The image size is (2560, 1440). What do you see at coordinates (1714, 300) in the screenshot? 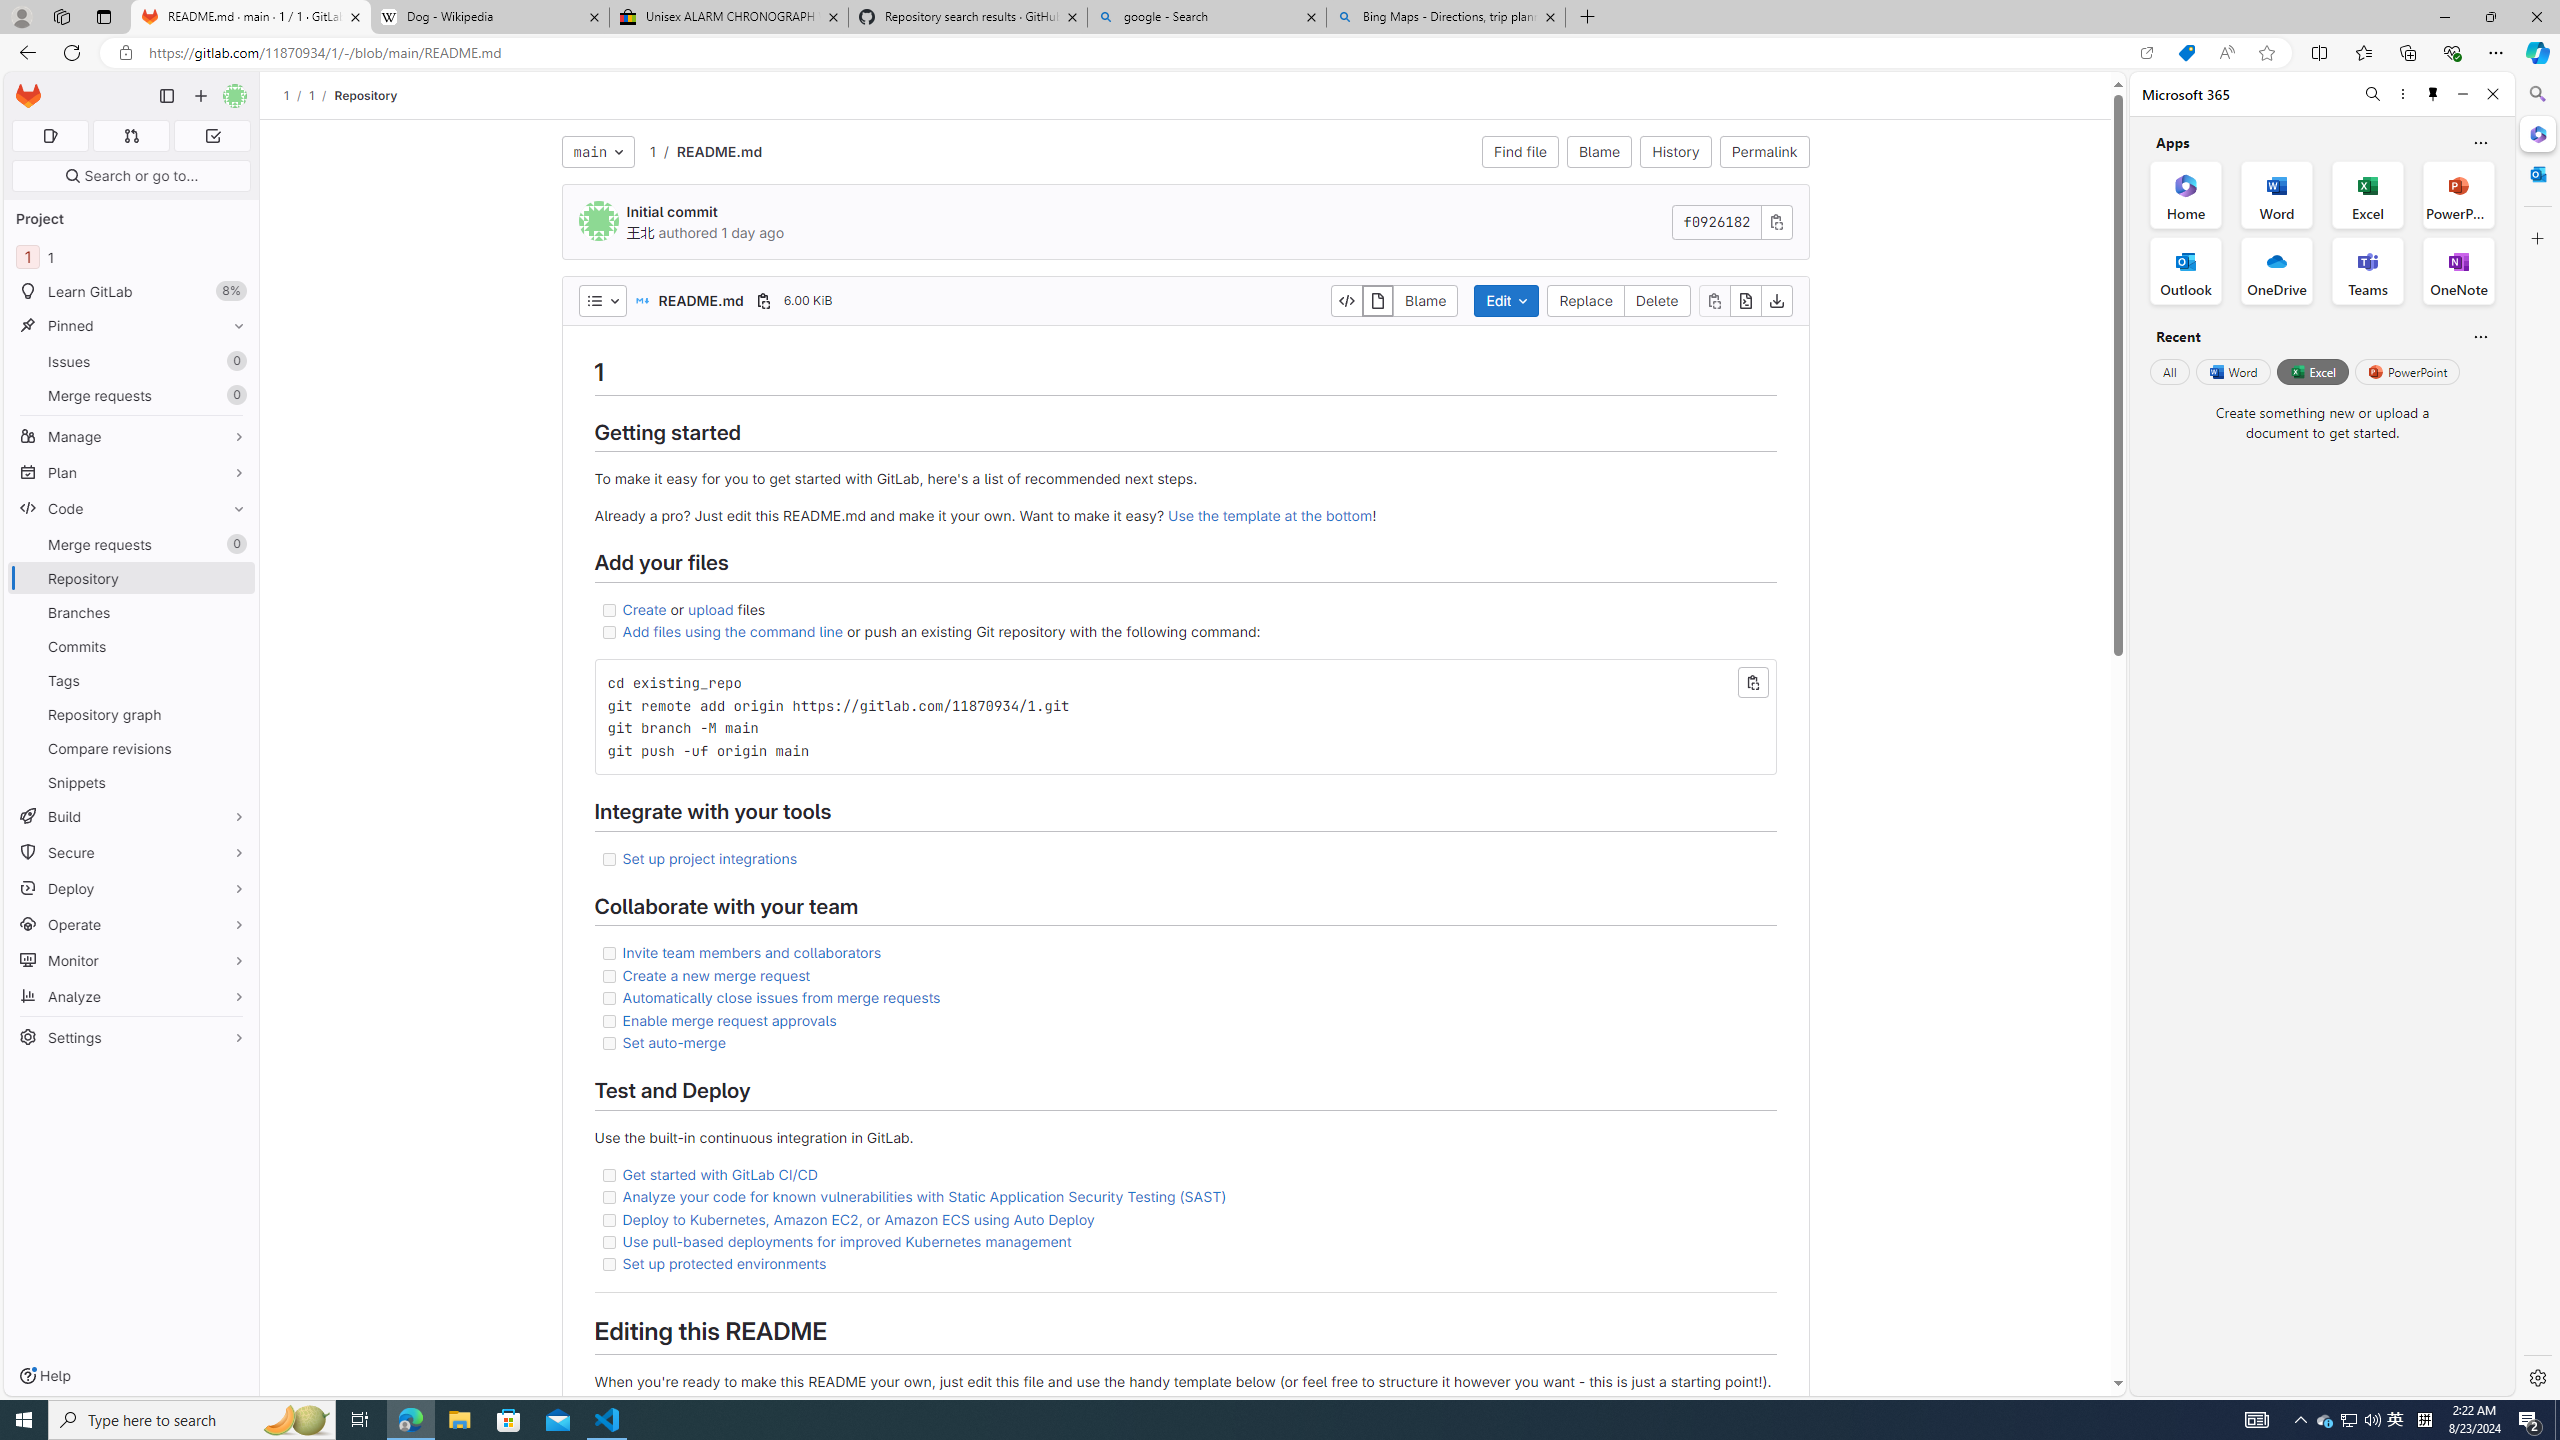
I see `Copy file contents` at bounding box center [1714, 300].